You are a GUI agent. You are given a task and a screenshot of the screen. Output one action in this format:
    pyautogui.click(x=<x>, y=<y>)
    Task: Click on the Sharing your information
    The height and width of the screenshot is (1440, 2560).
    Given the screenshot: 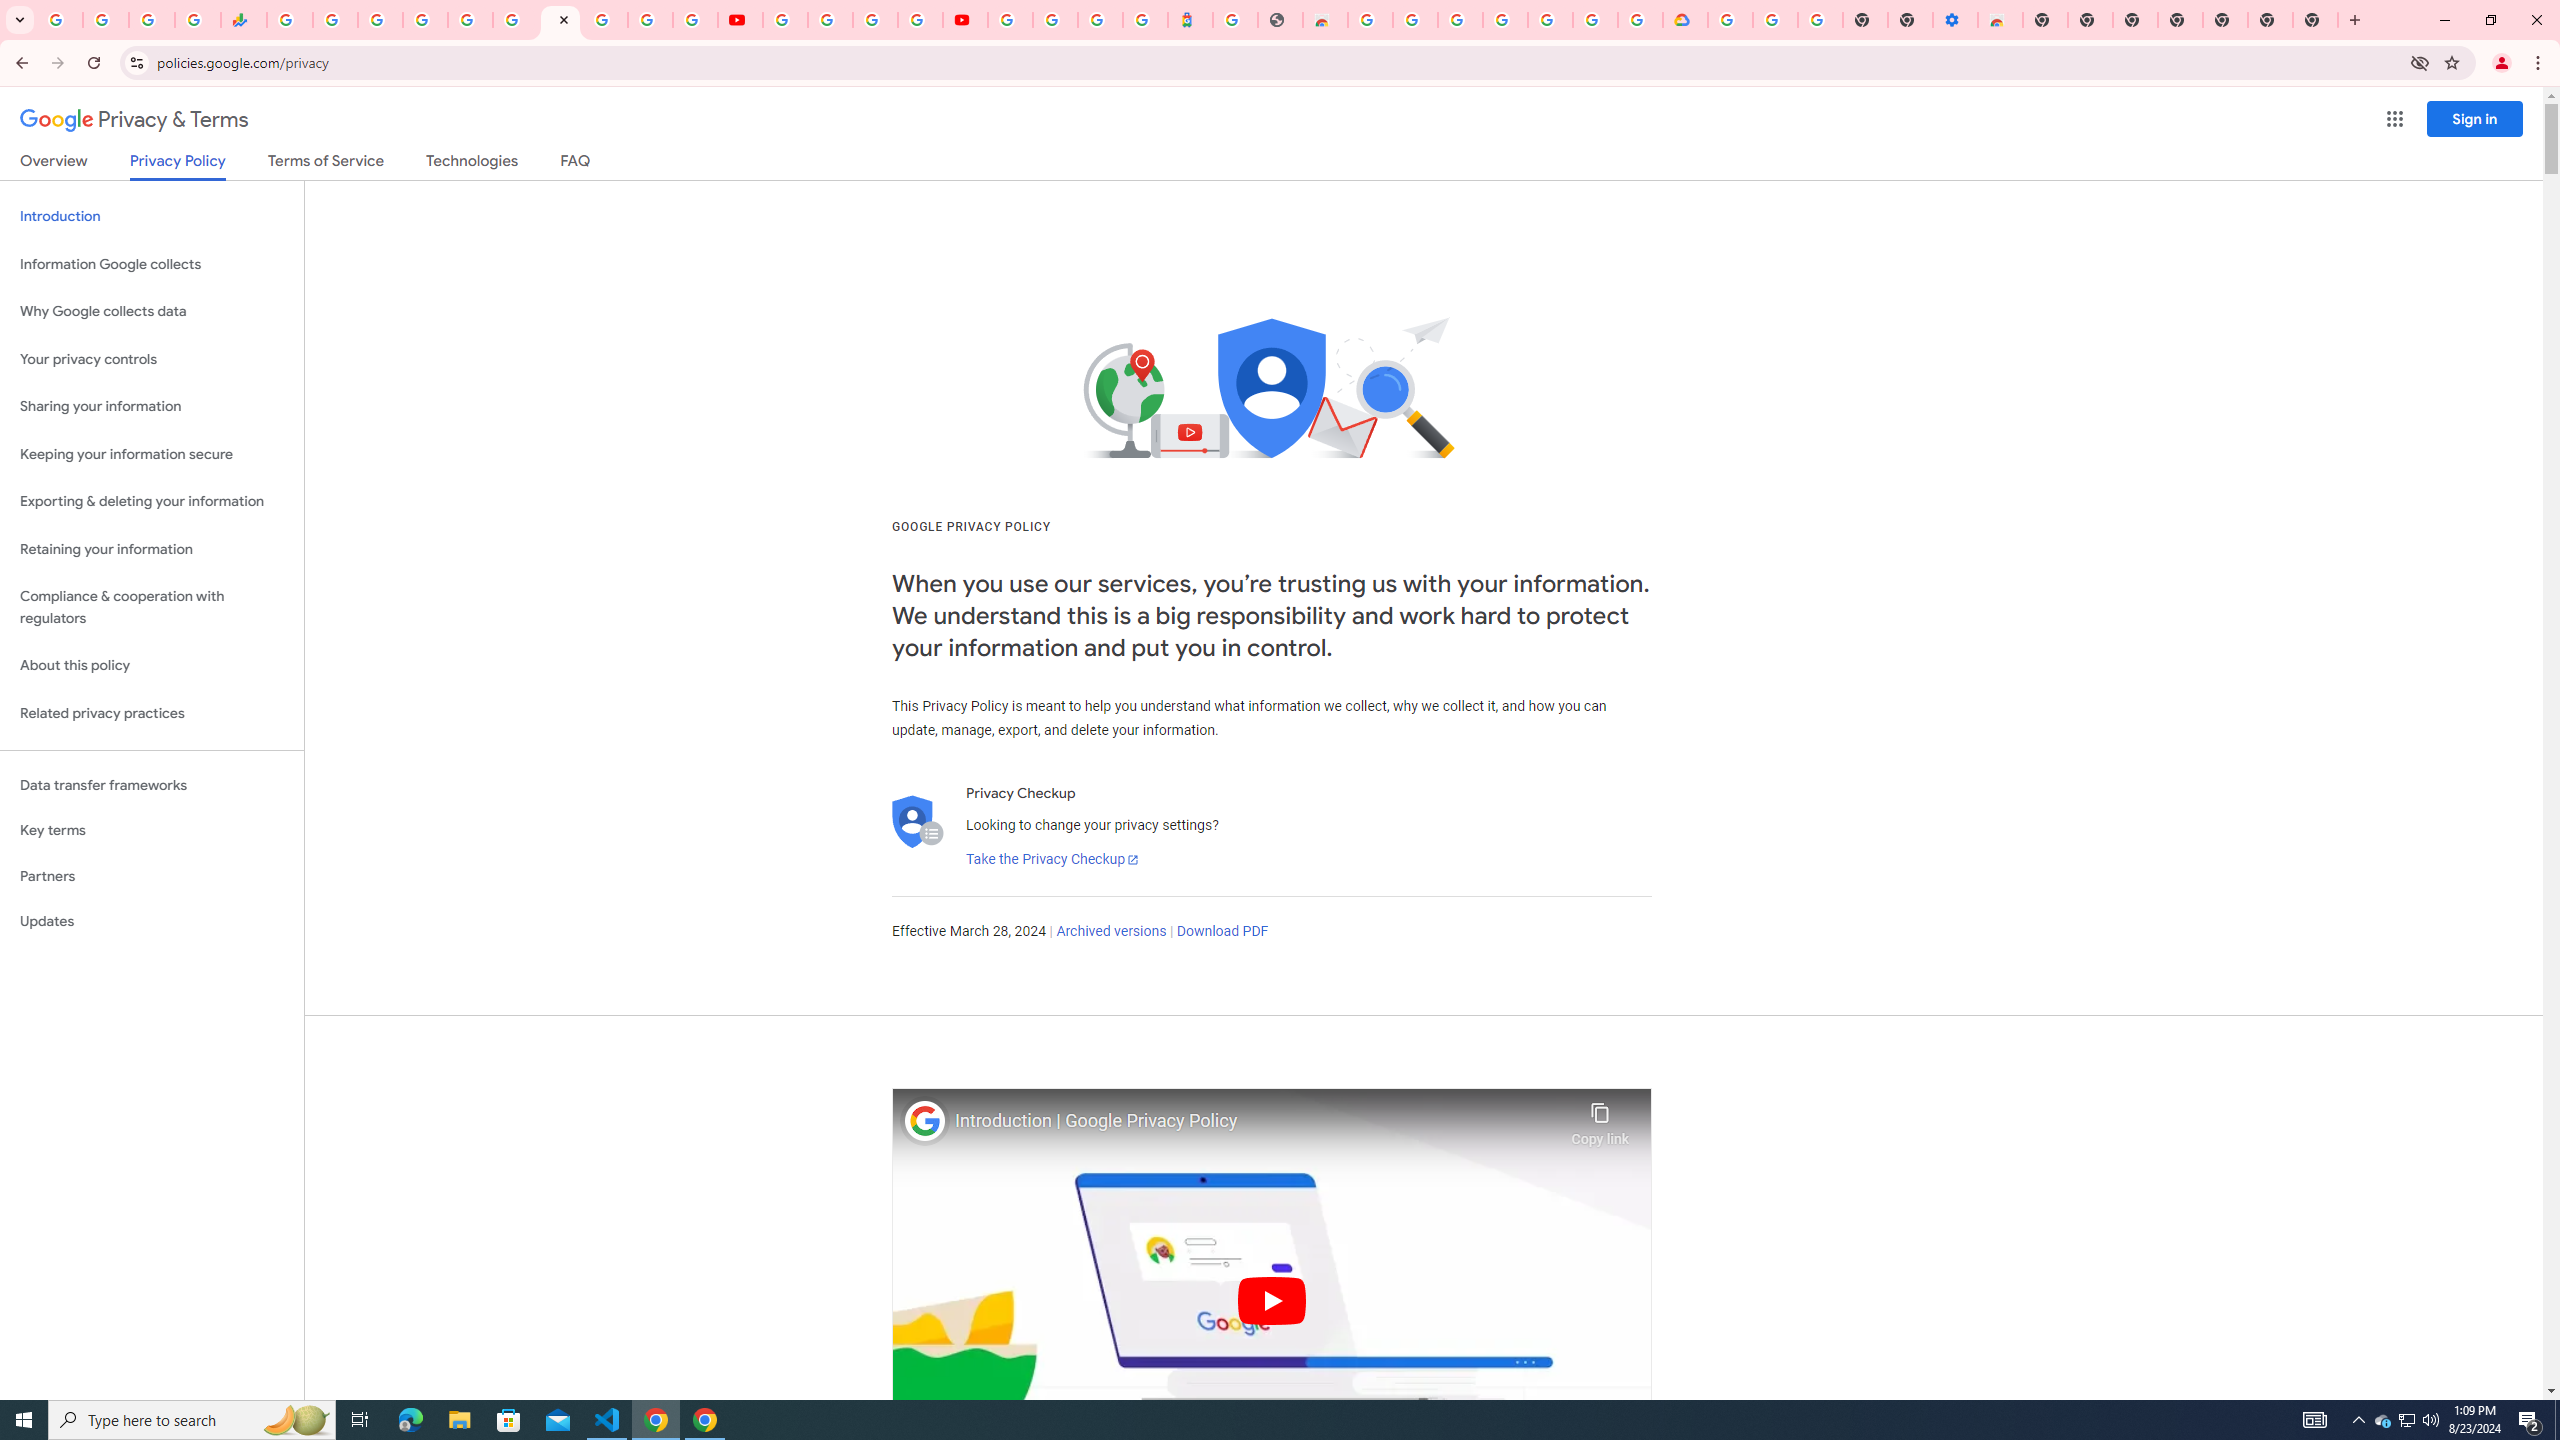 What is the action you would take?
    pyautogui.click(x=152, y=406)
    